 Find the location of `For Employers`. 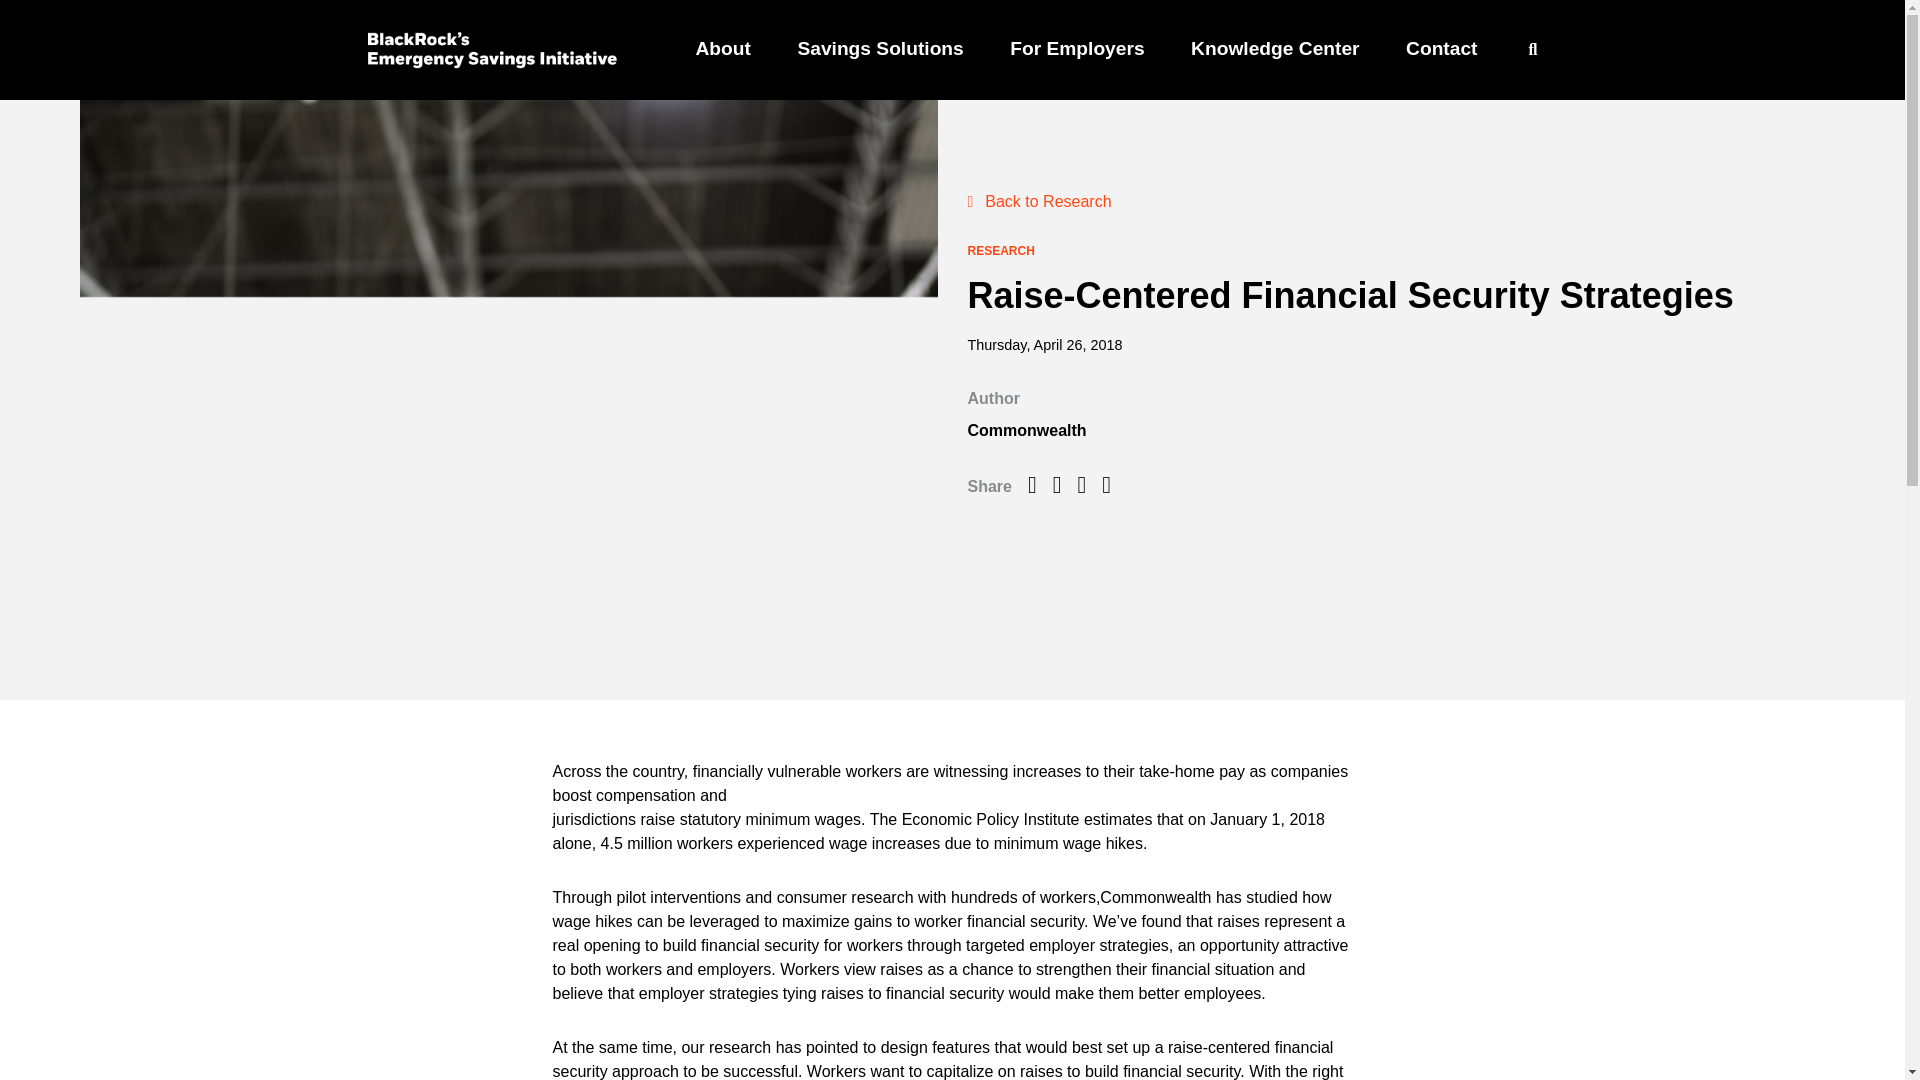

For Employers is located at coordinates (1076, 48).